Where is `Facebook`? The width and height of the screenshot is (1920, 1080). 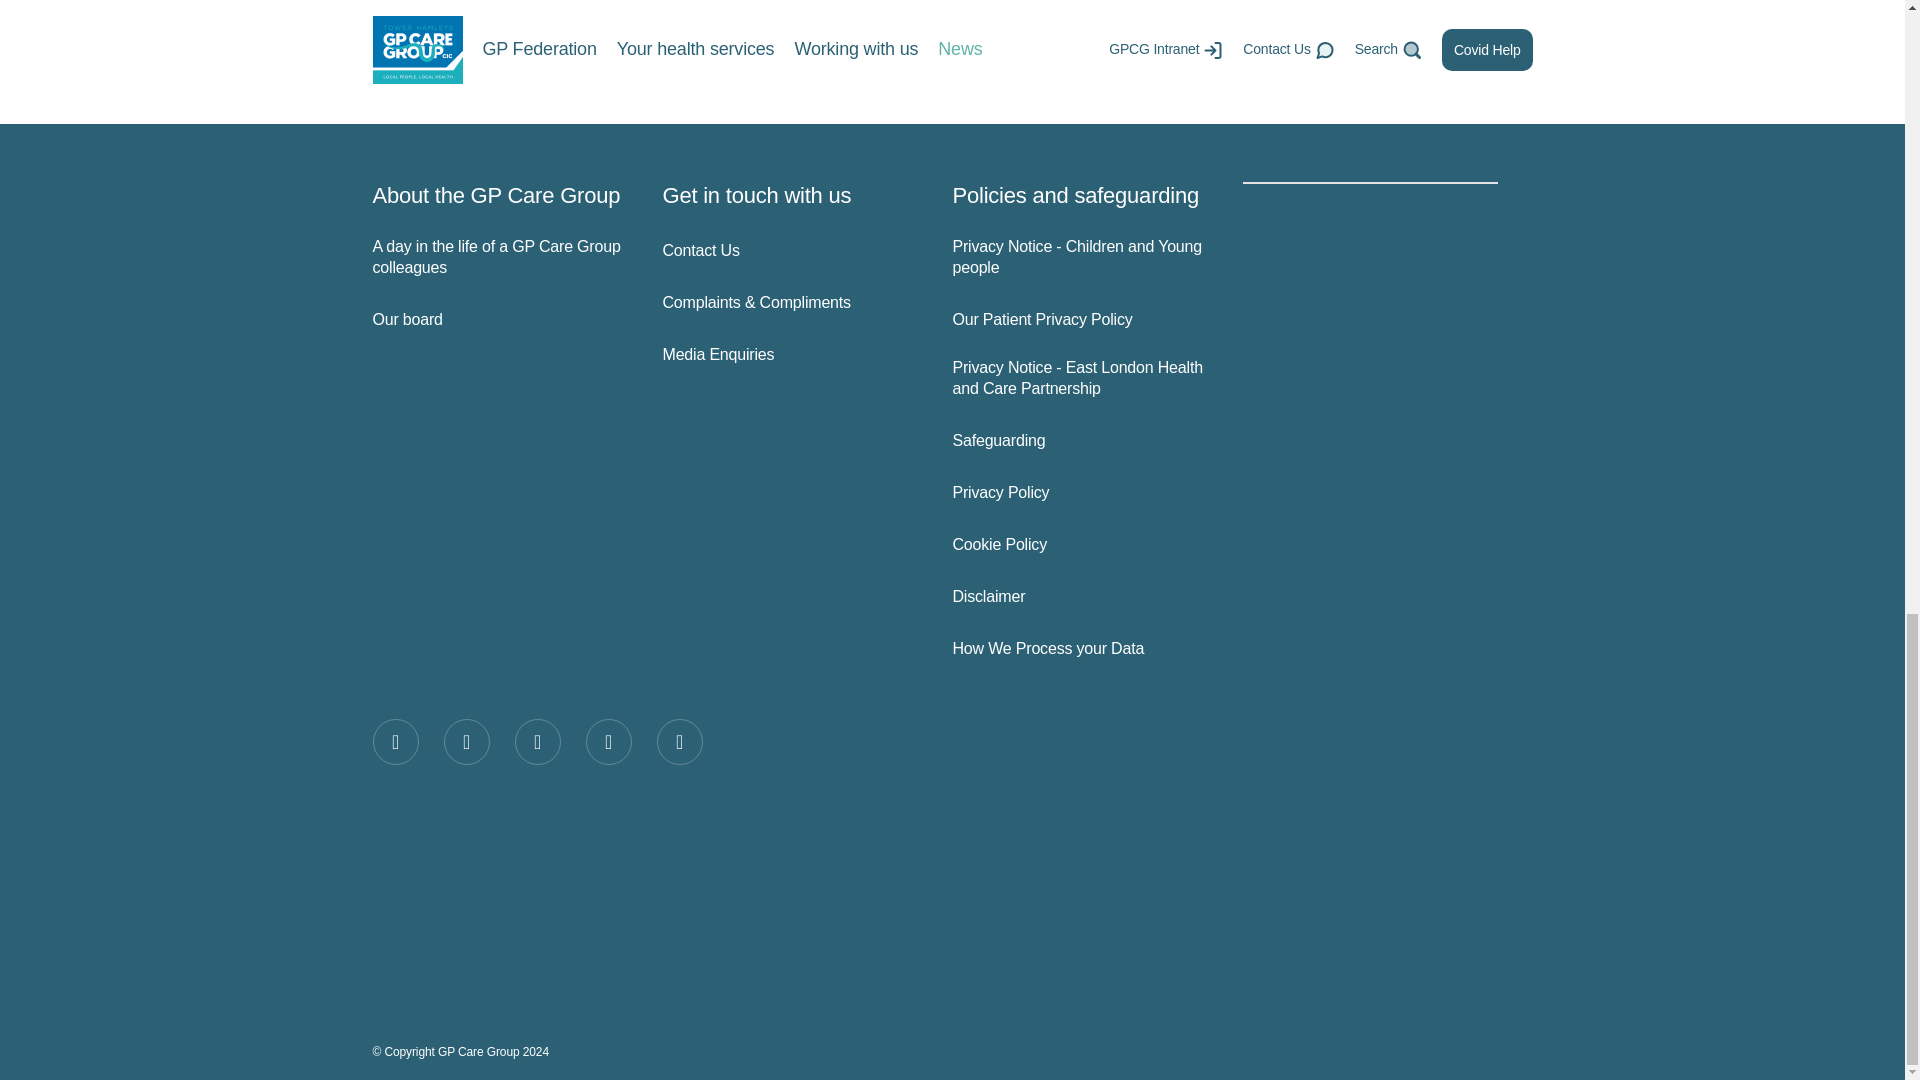
Facebook is located at coordinates (395, 742).